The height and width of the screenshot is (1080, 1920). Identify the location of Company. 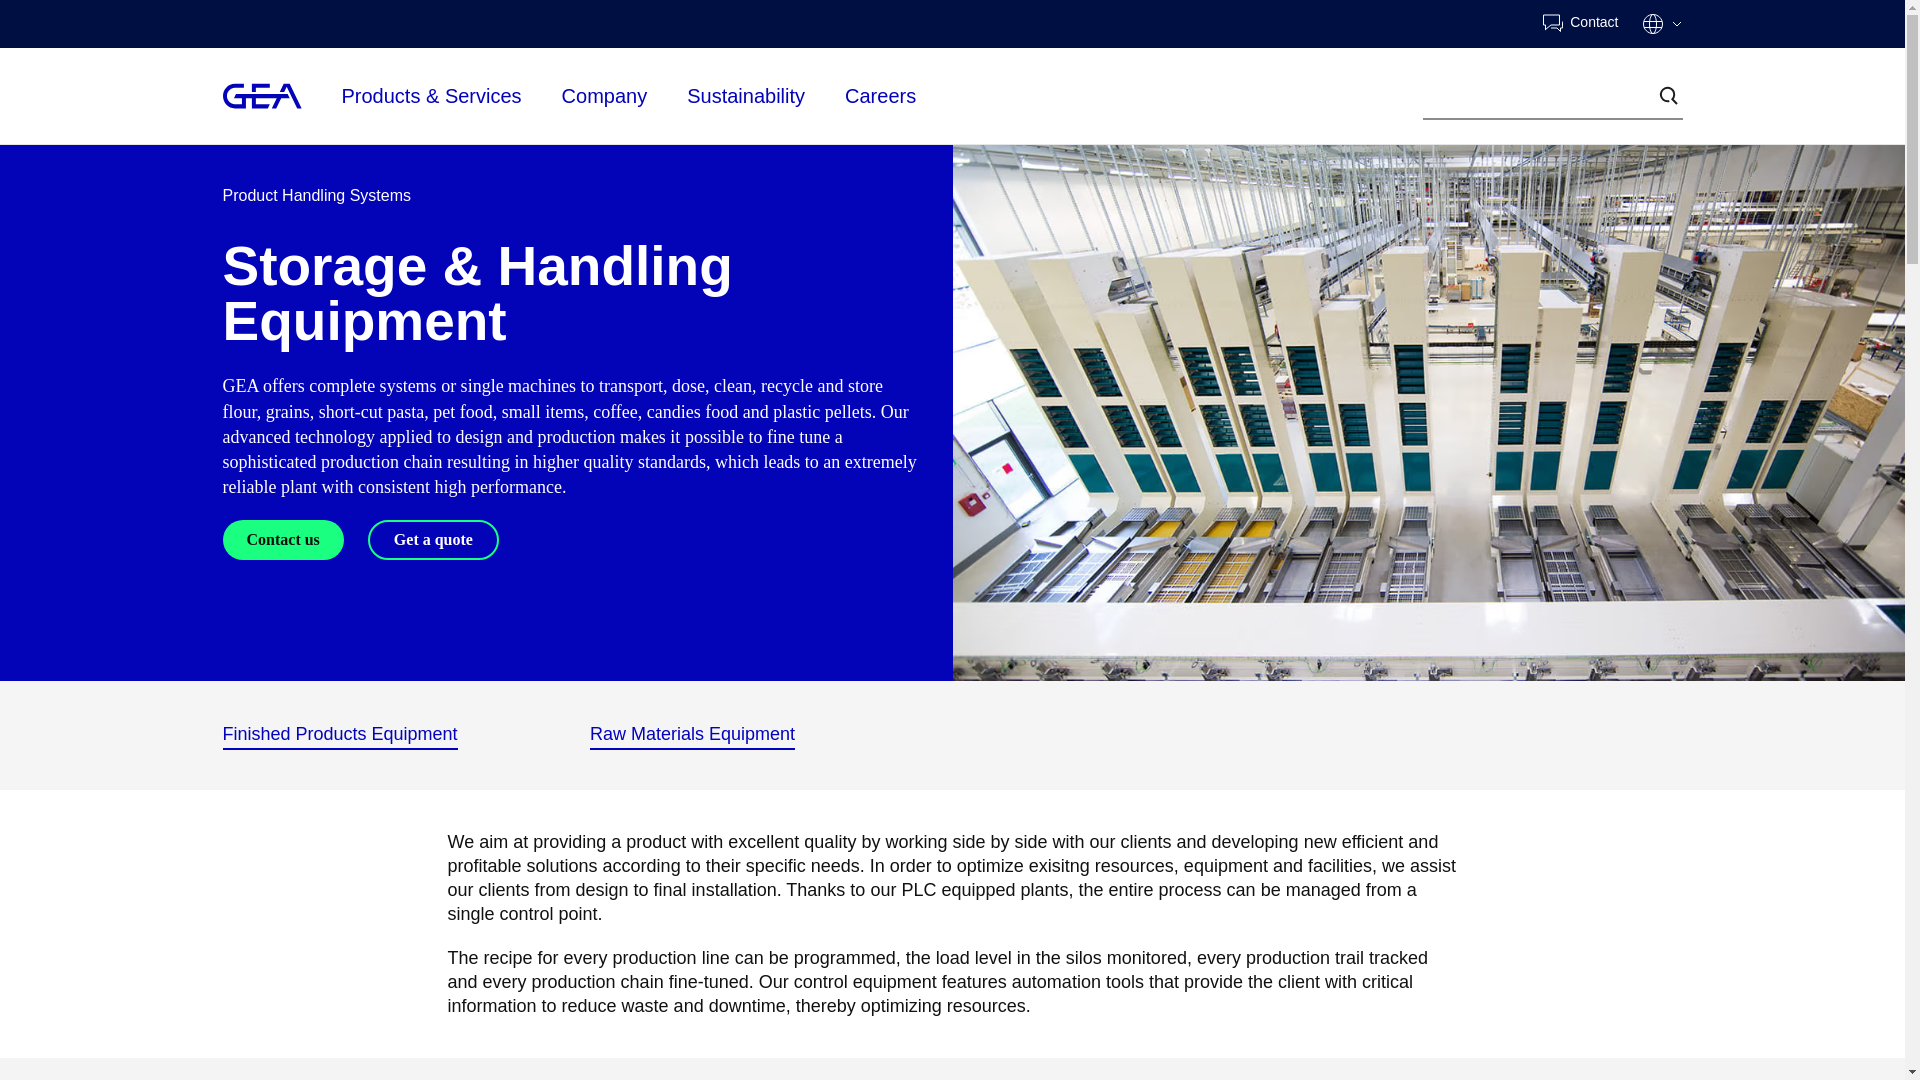
(605, 96).